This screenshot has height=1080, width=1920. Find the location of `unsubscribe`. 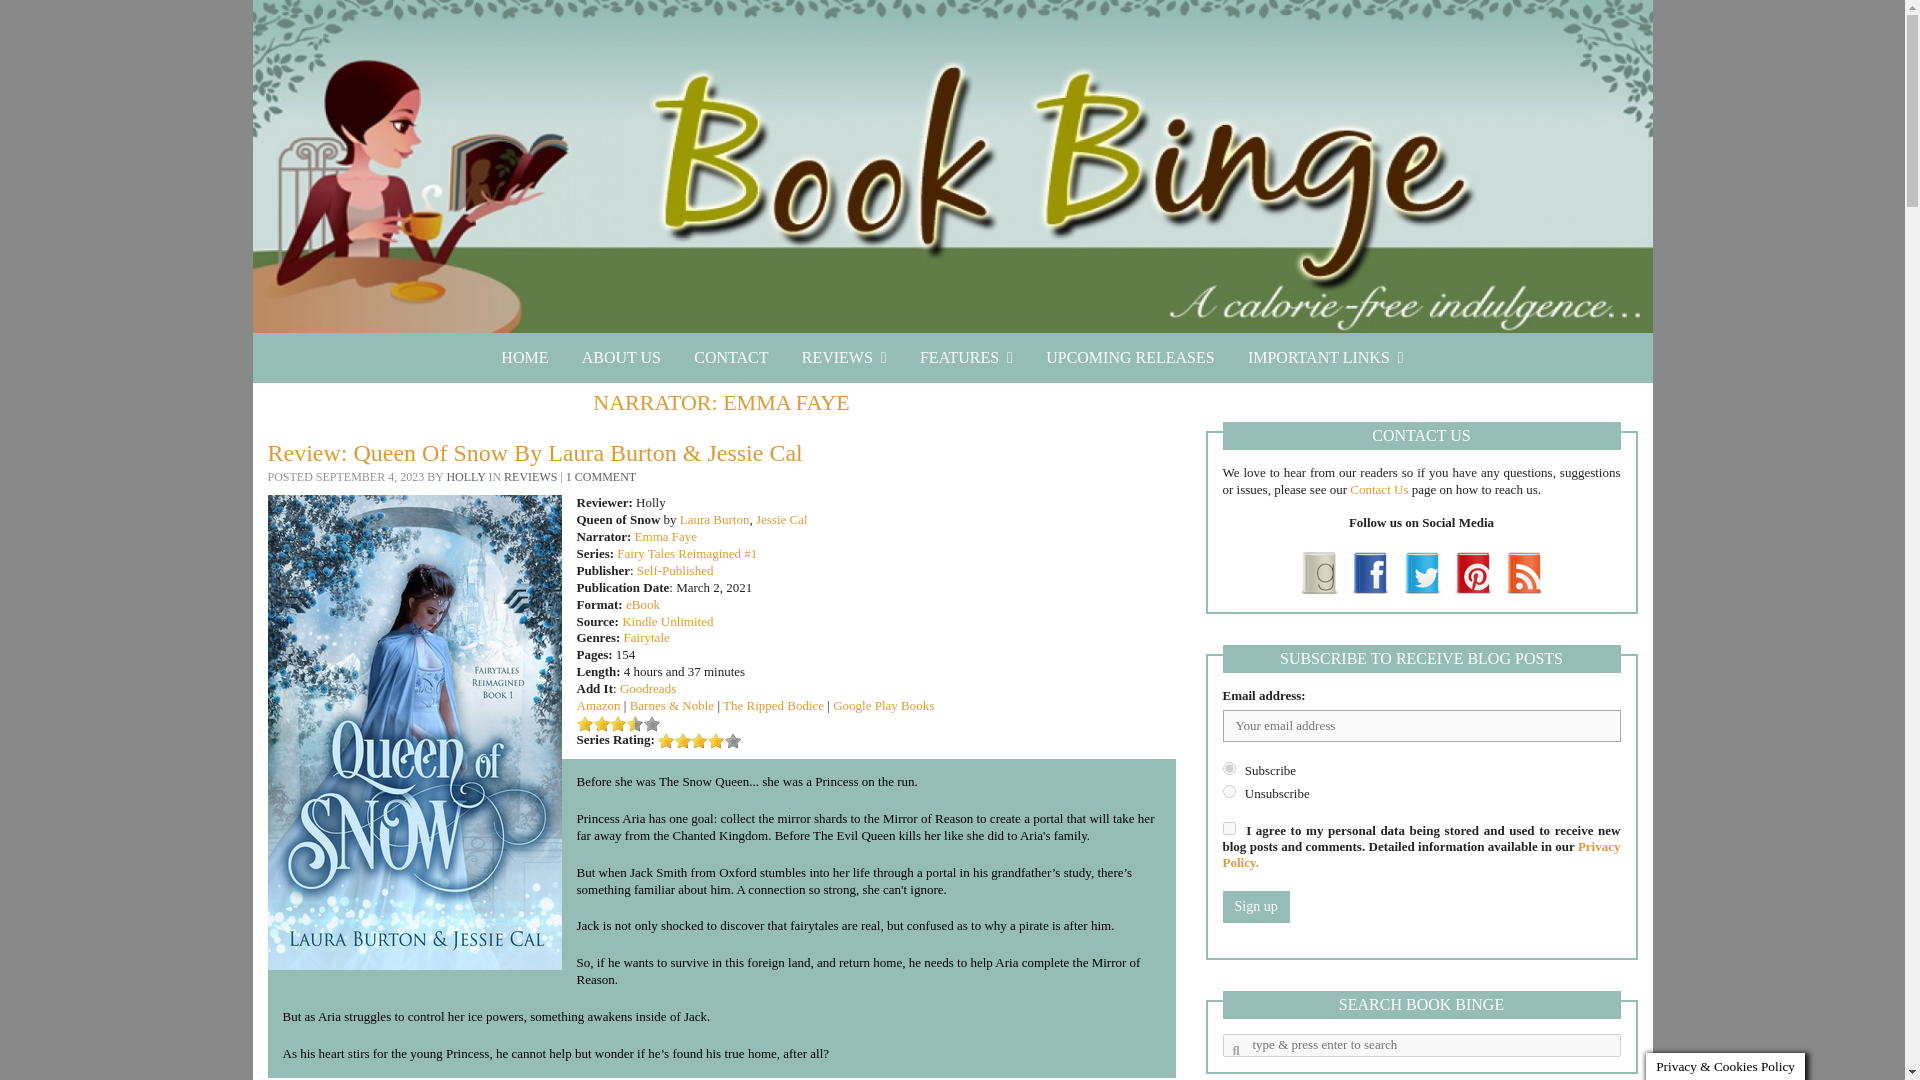

unsubscribe is located at coordinates (1228, 792).